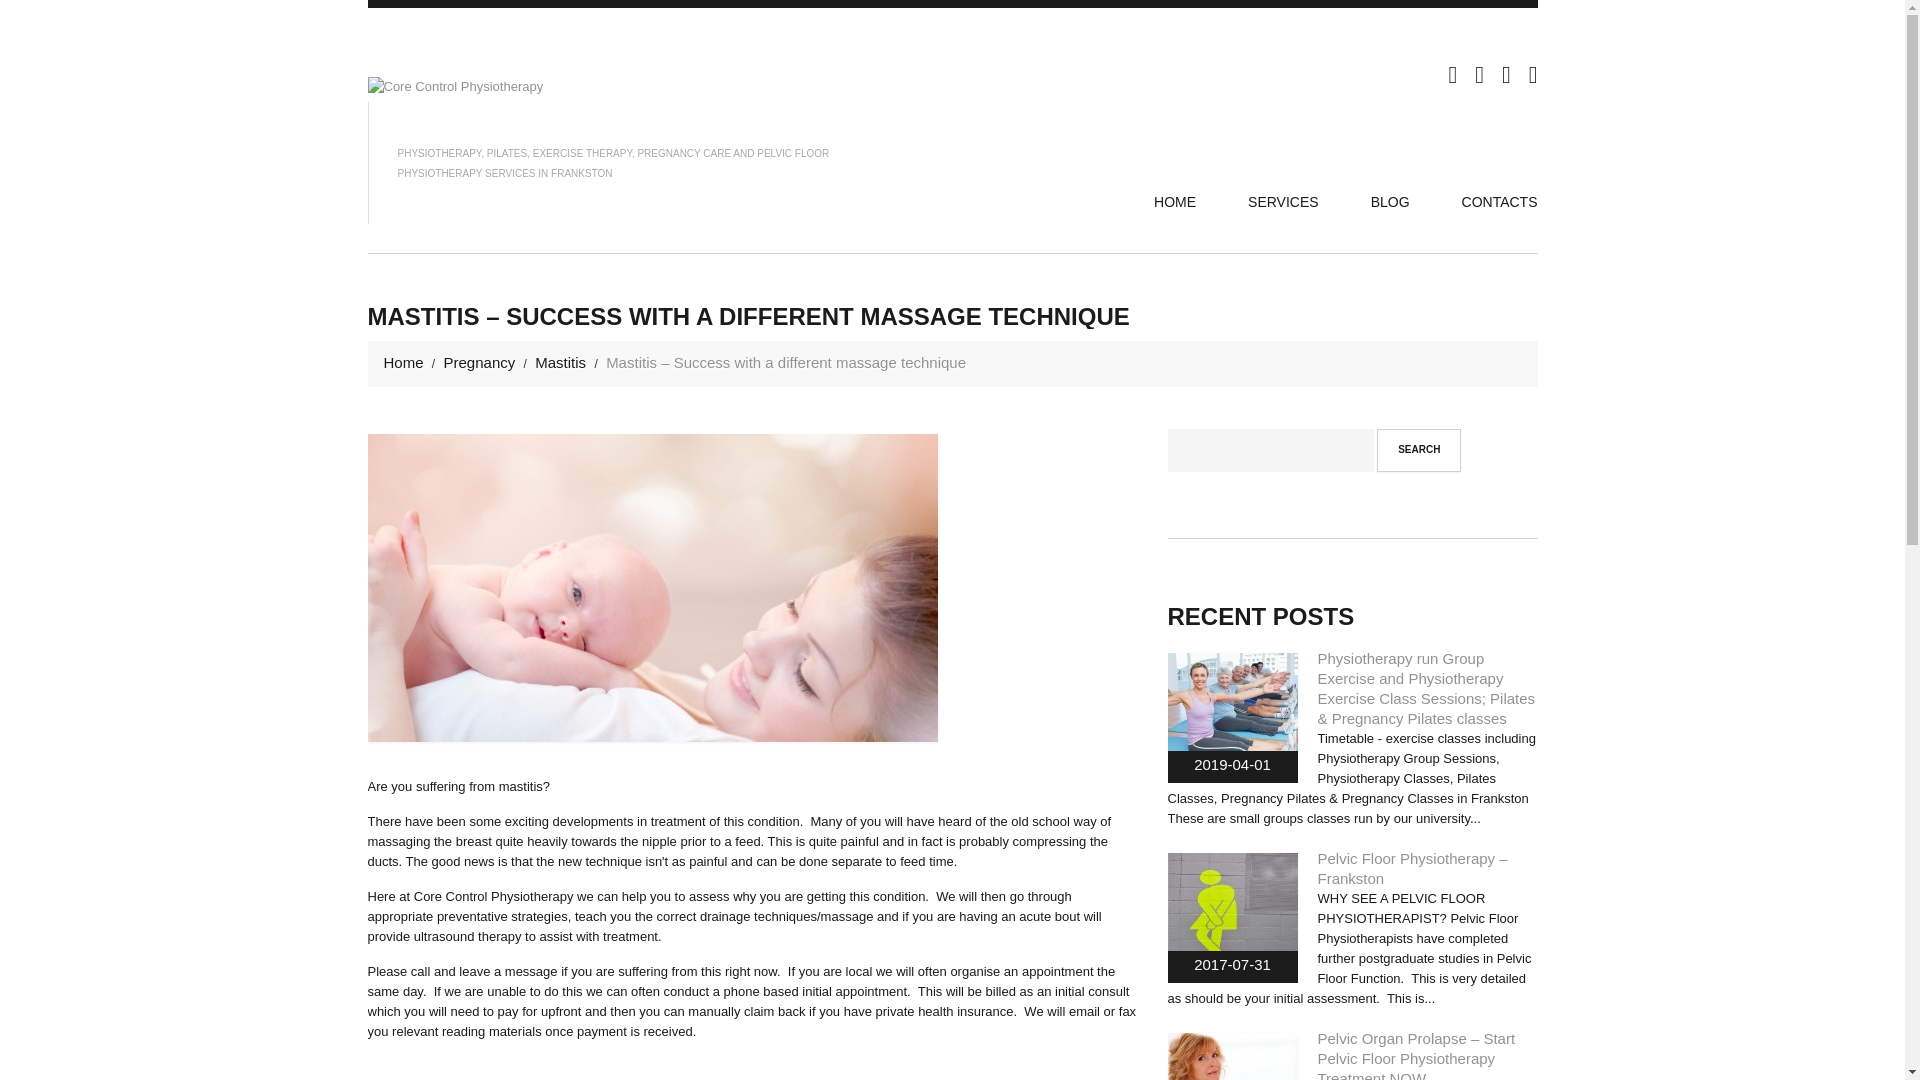 The width and height of the screenshot is (1920, 1080). What do you see at coordinates (404, 362) in the screenshot?
I see `Home` at bounding box center [404, 362].